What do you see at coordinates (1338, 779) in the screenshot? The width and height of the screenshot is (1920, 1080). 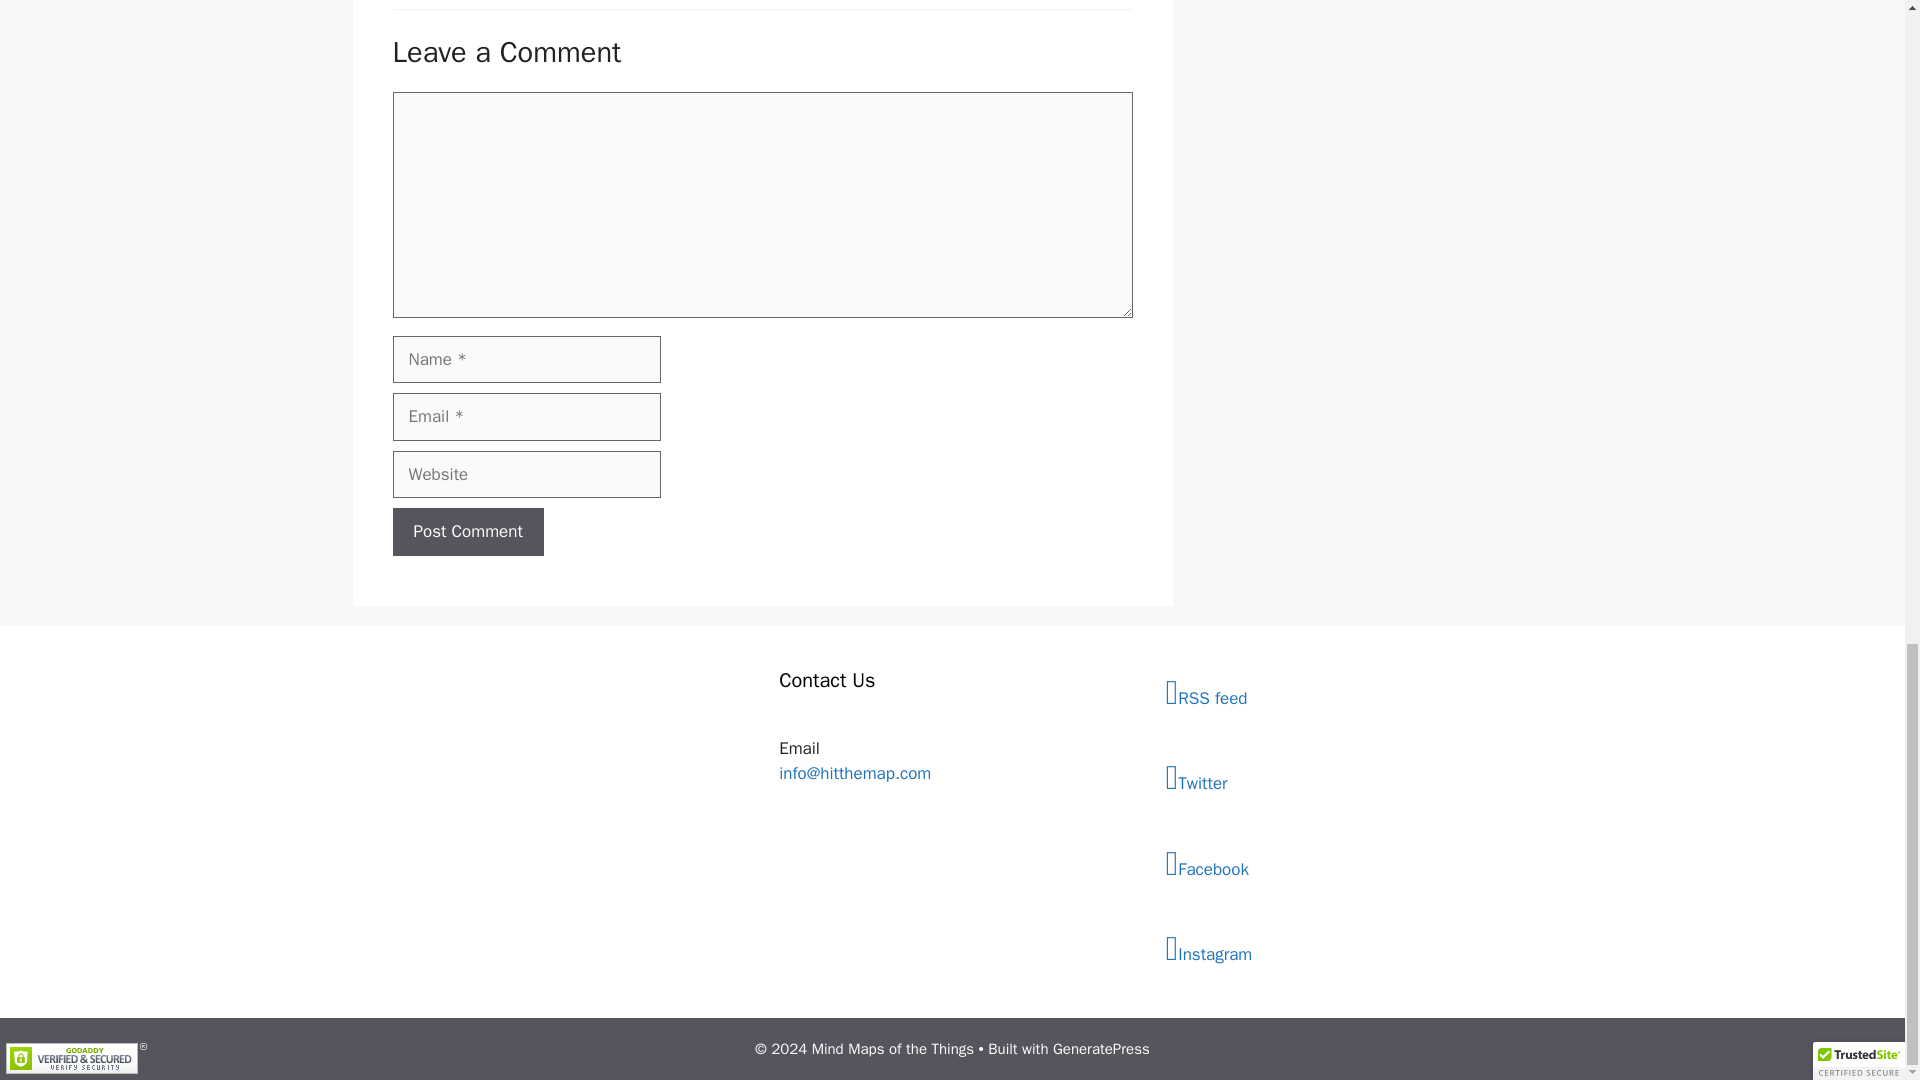 I see `Visit Mind Maps of the Things on Twitter` at bounding box center [1338, 779].